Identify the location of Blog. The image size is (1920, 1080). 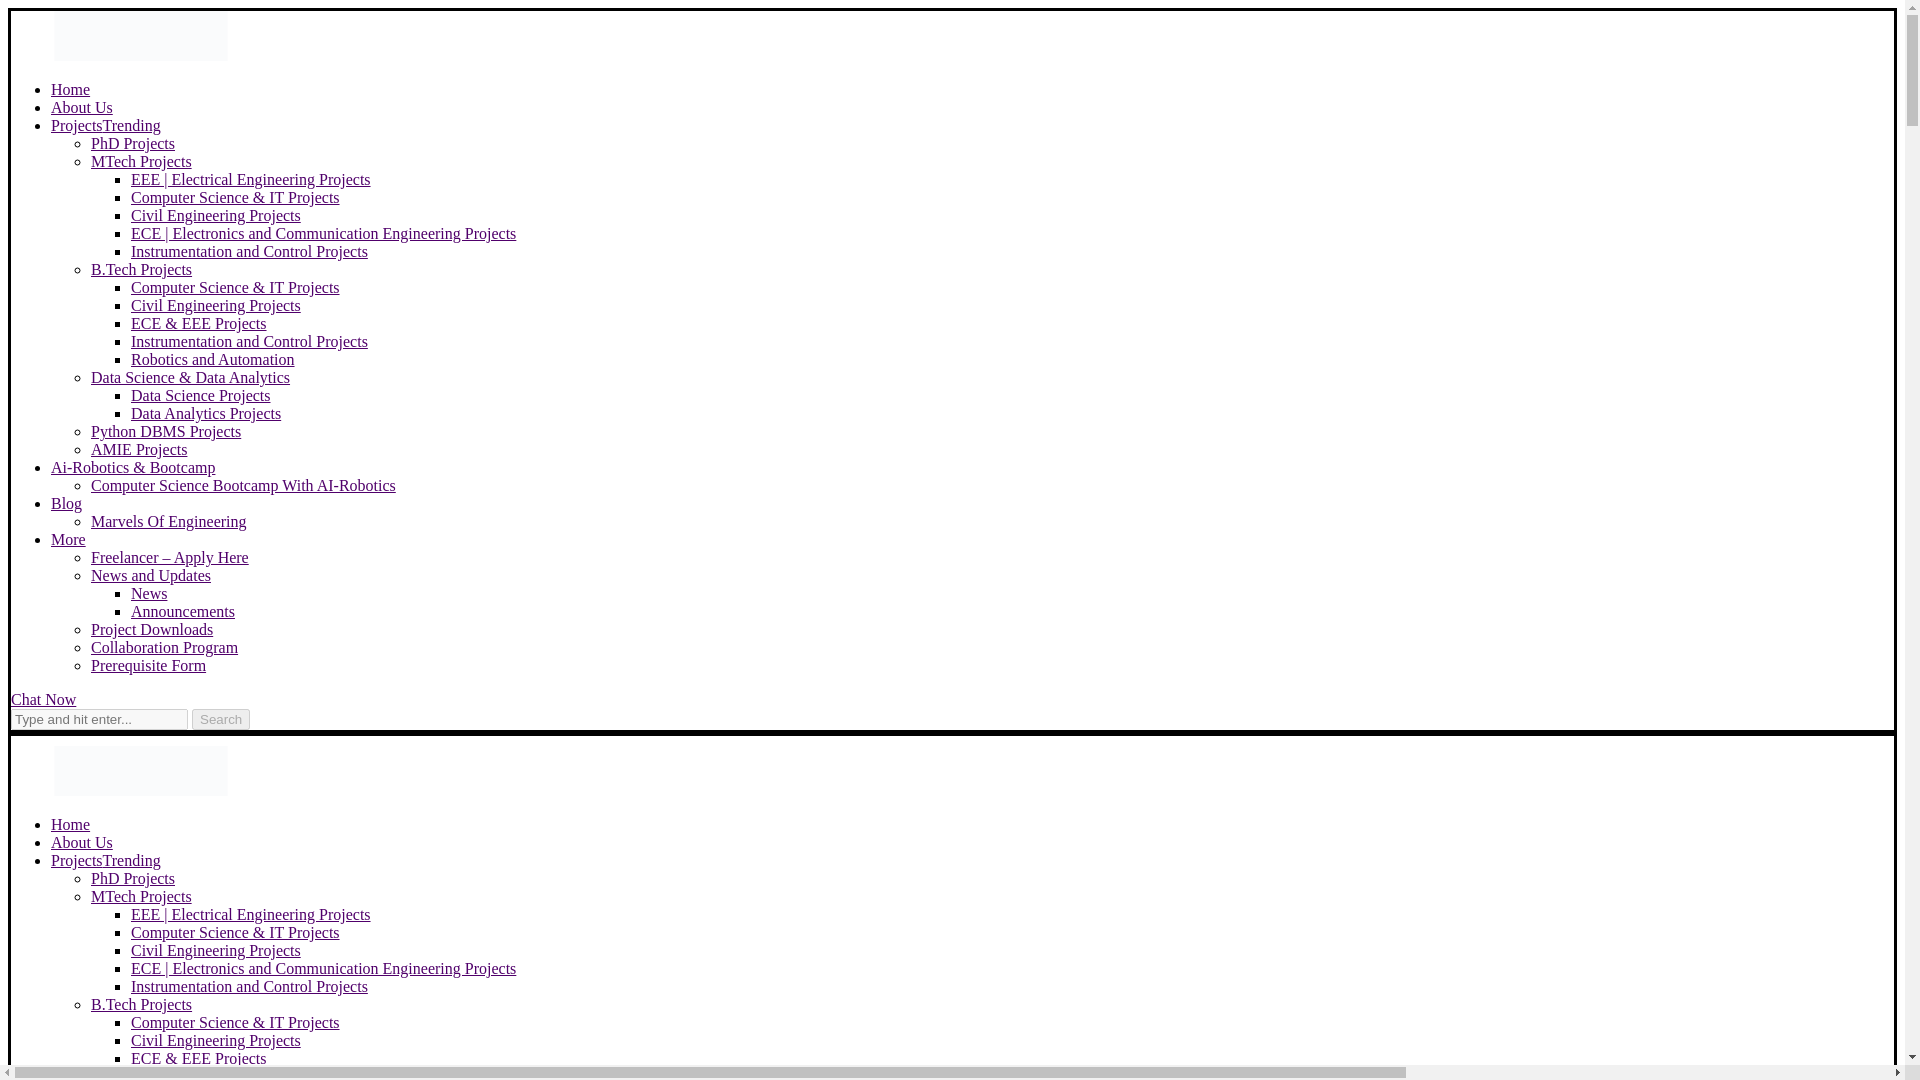
(66, 502).